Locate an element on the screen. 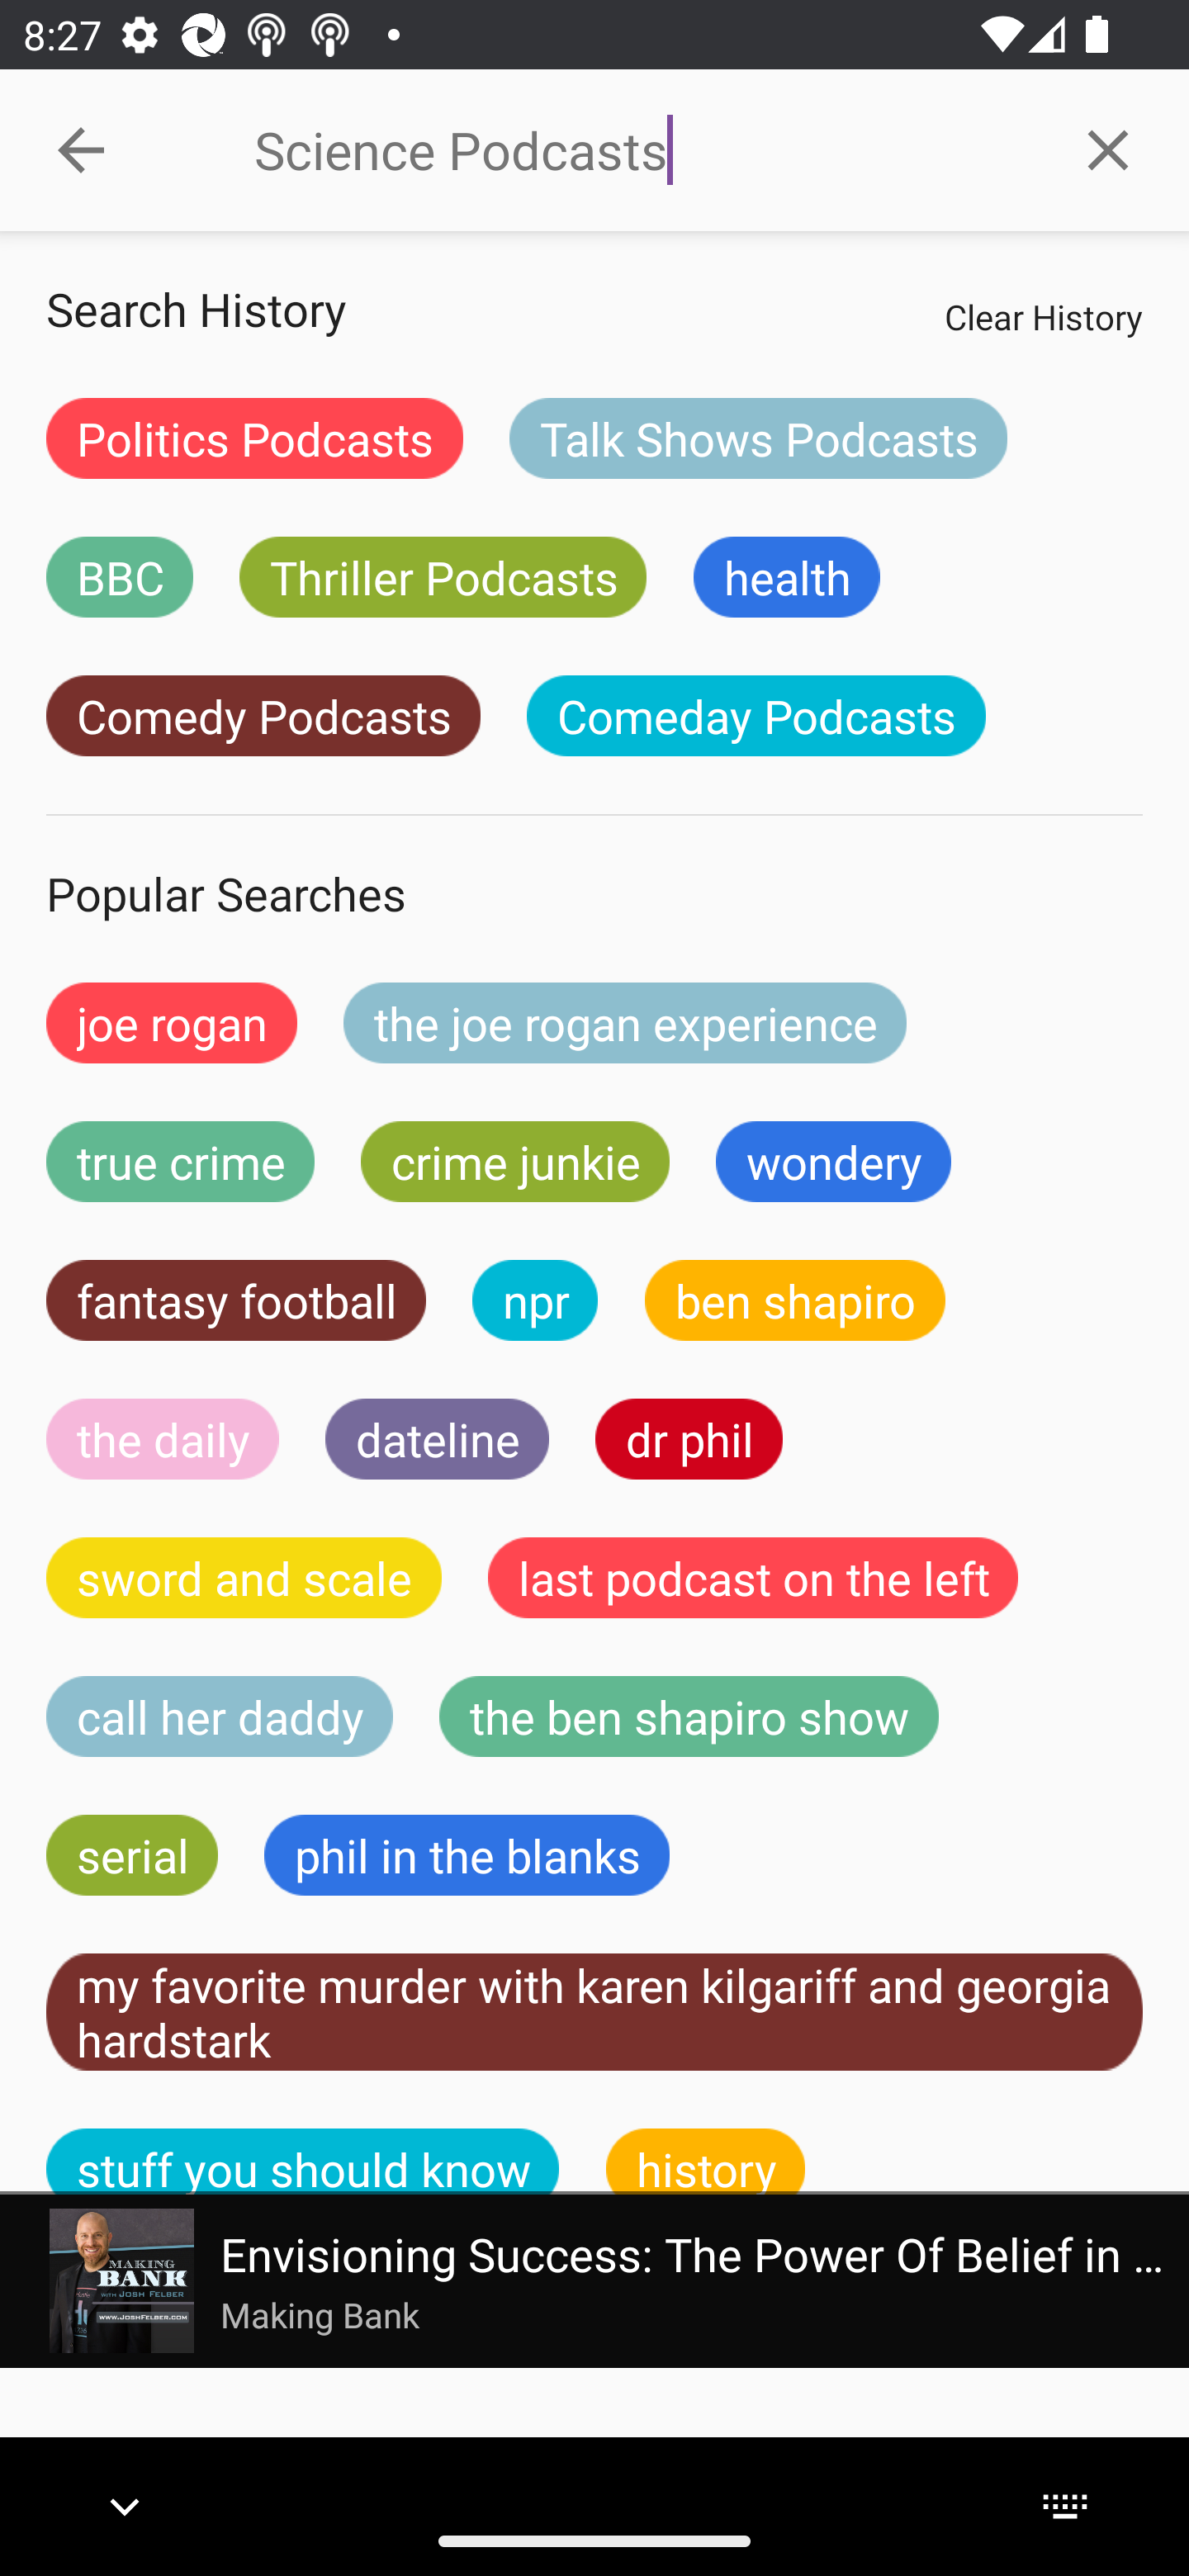 The width and height of the screenshot is (1189, 2576). Comedy Podcasts is located at coordinates (263, 716).